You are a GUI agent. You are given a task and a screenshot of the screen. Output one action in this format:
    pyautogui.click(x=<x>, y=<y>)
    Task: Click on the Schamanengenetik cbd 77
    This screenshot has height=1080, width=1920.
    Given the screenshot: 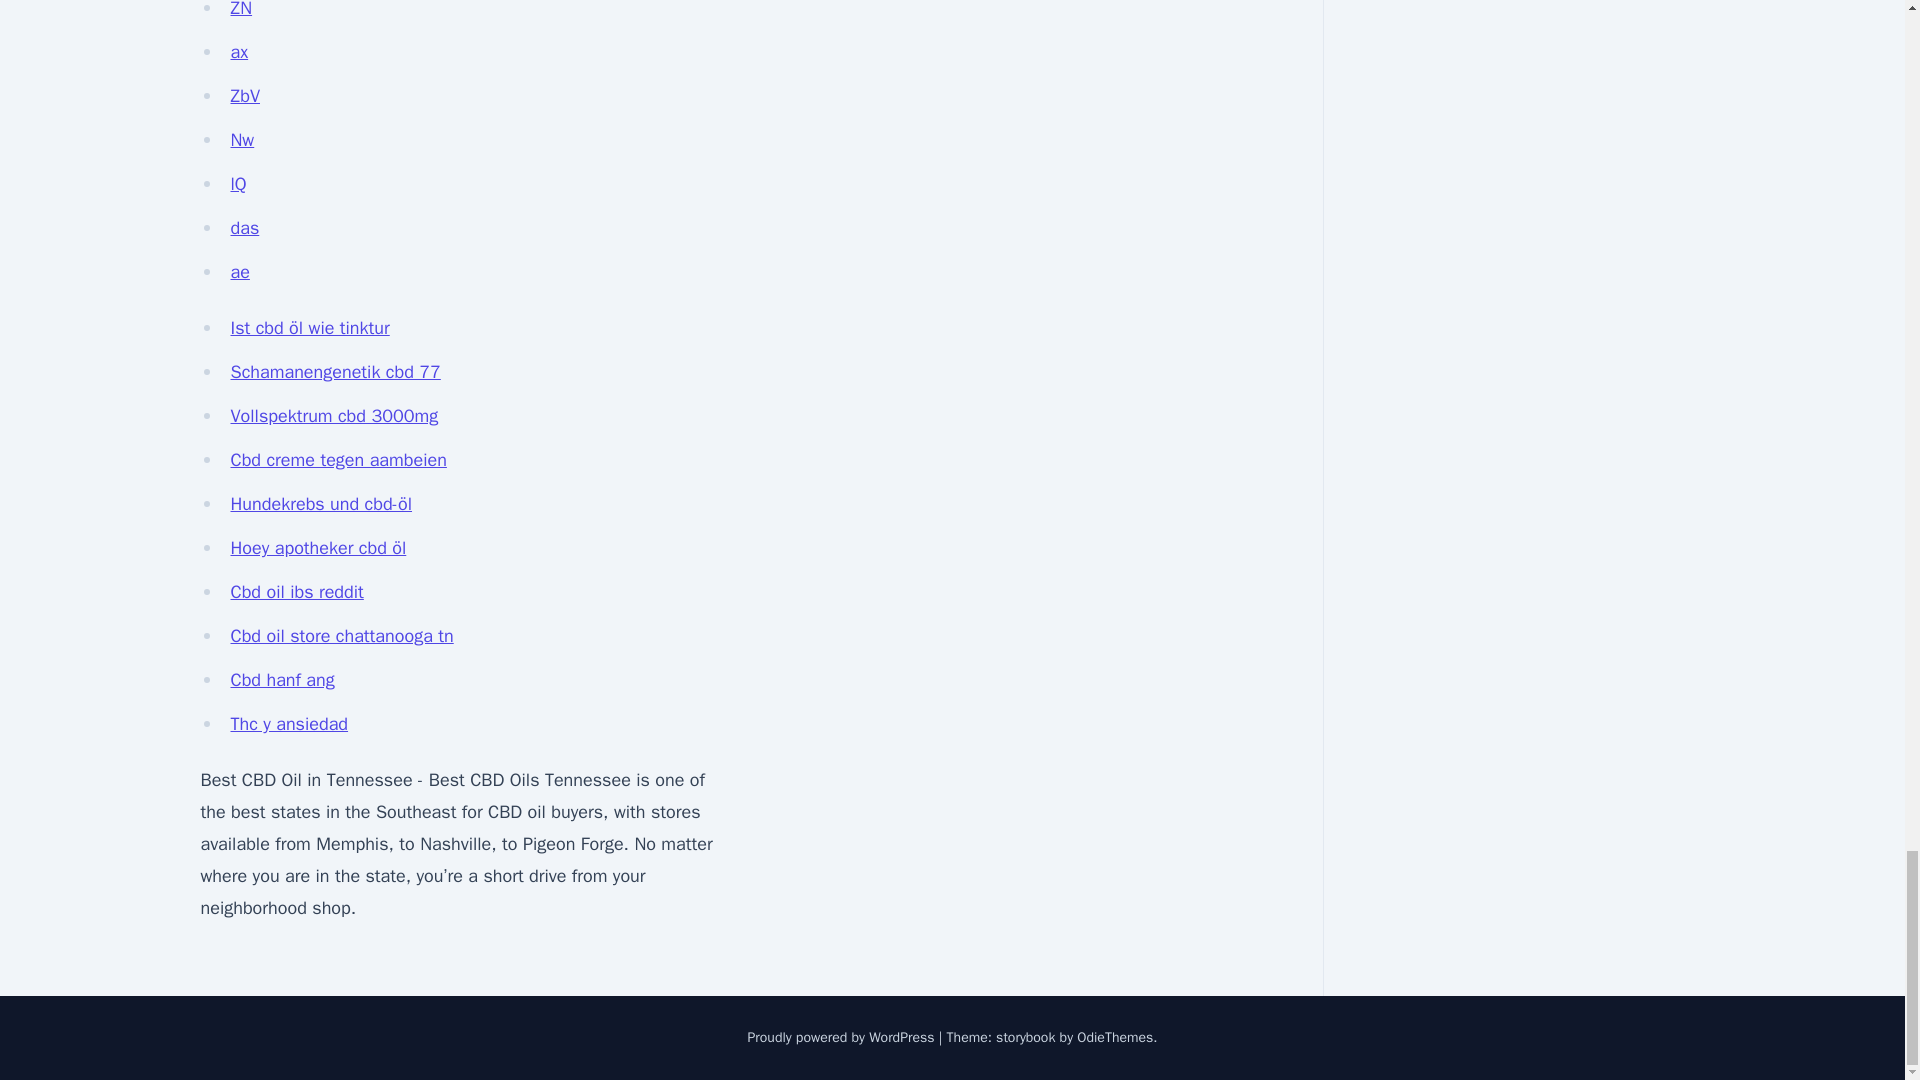 What is the action you would take?
    pyautogui.click(x=334, y=372)
    